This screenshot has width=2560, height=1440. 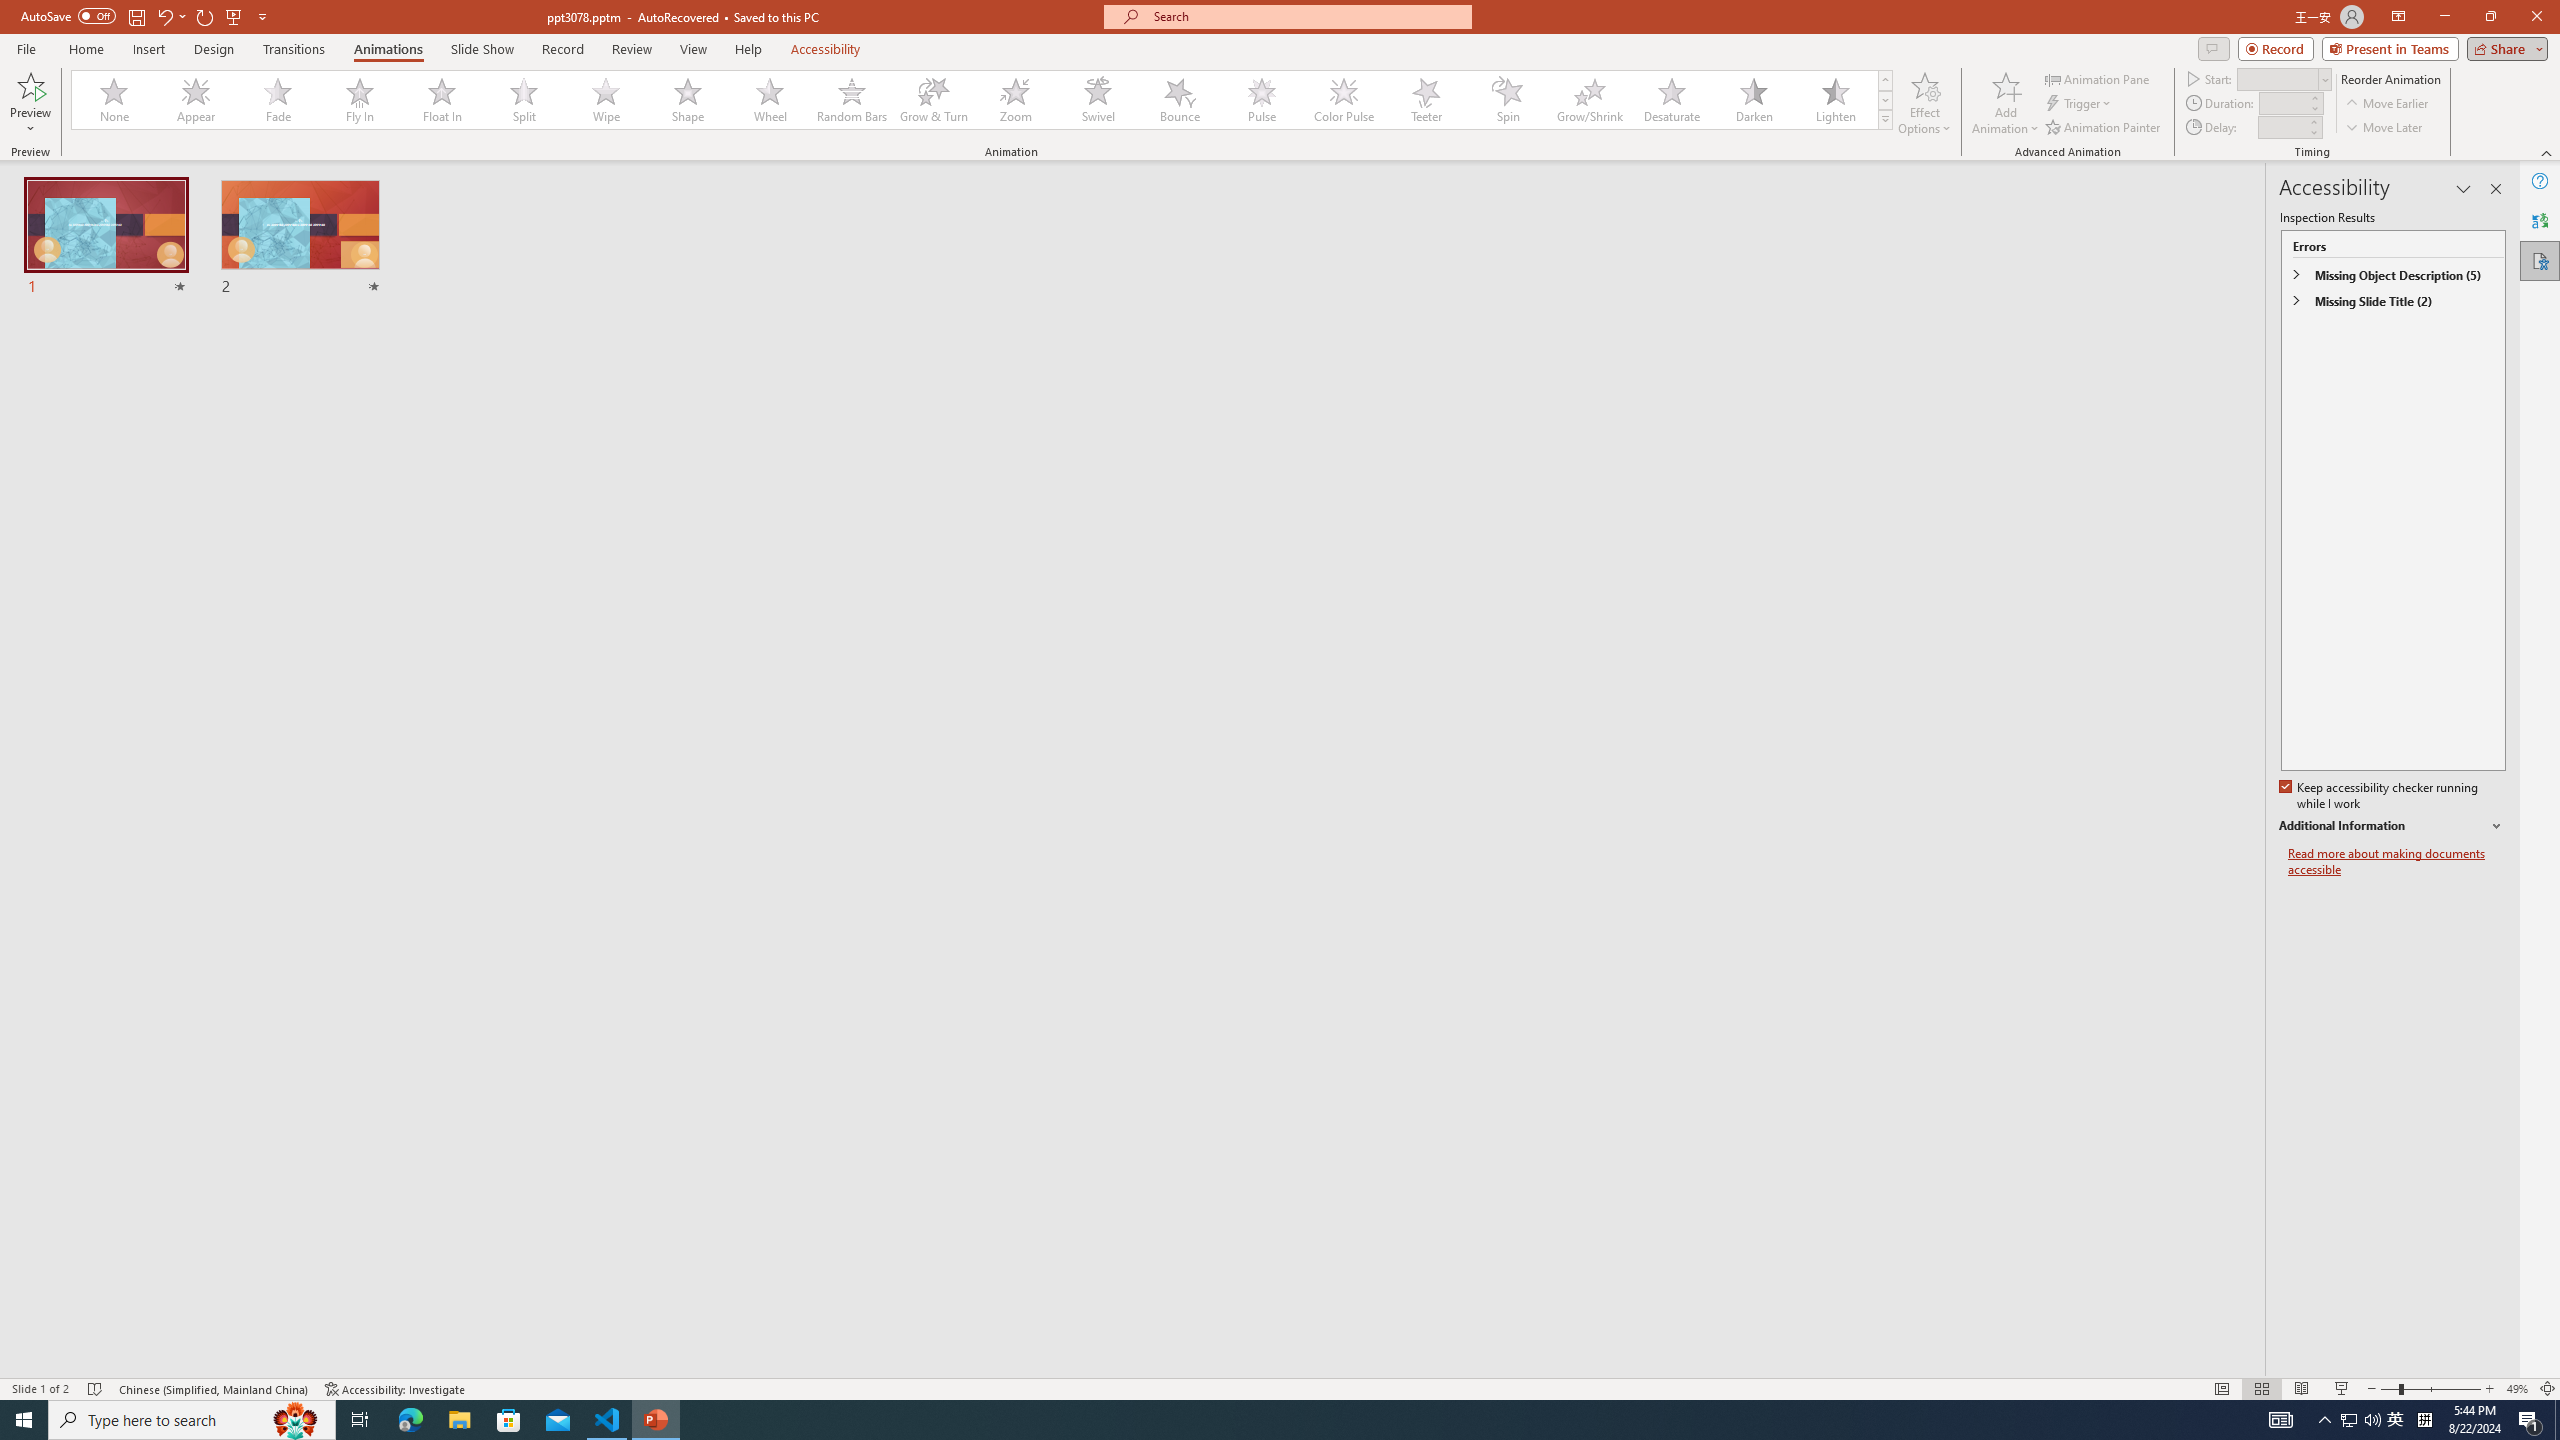 What do you see at coordinates (1098, 100) in the screenshot?
I see `Swivel` at bounding box center [1098, 100].